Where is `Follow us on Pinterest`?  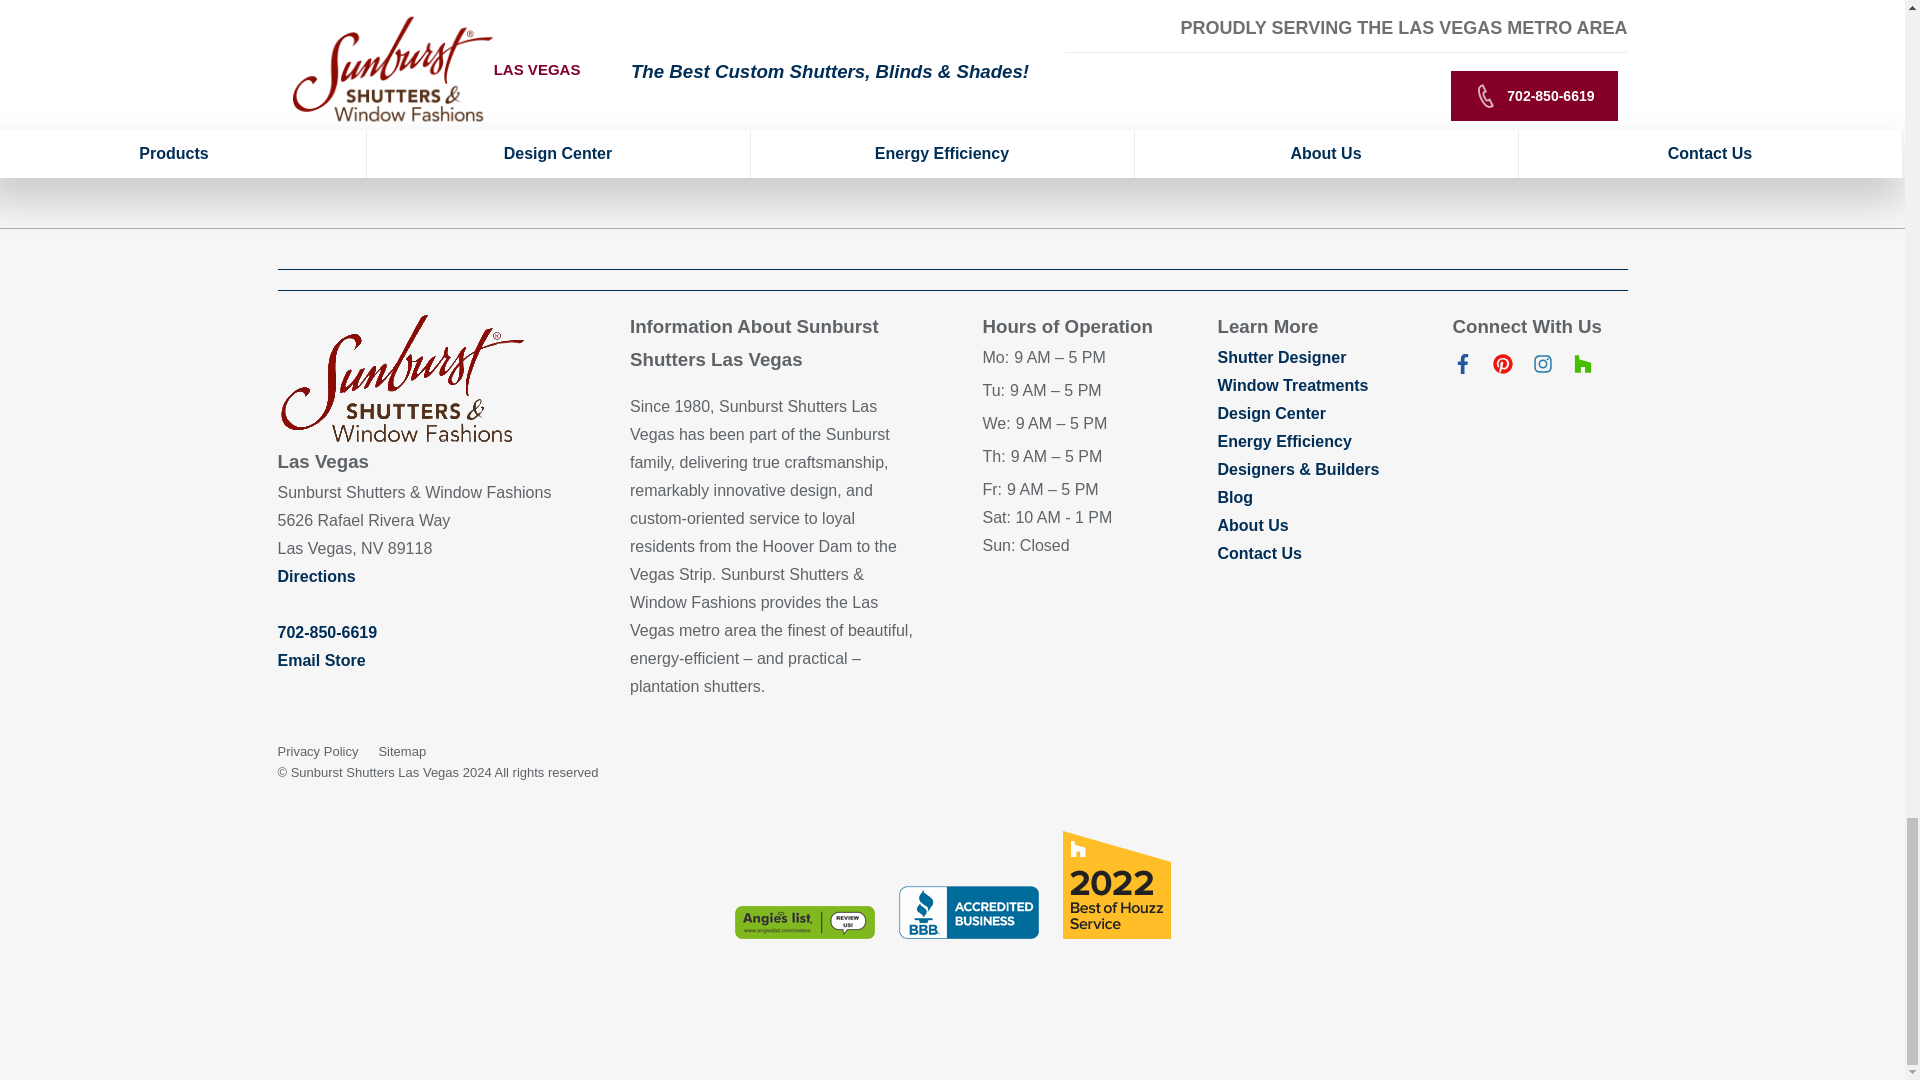 Follow us on Pinterest is located at coordinates (1502, 368).